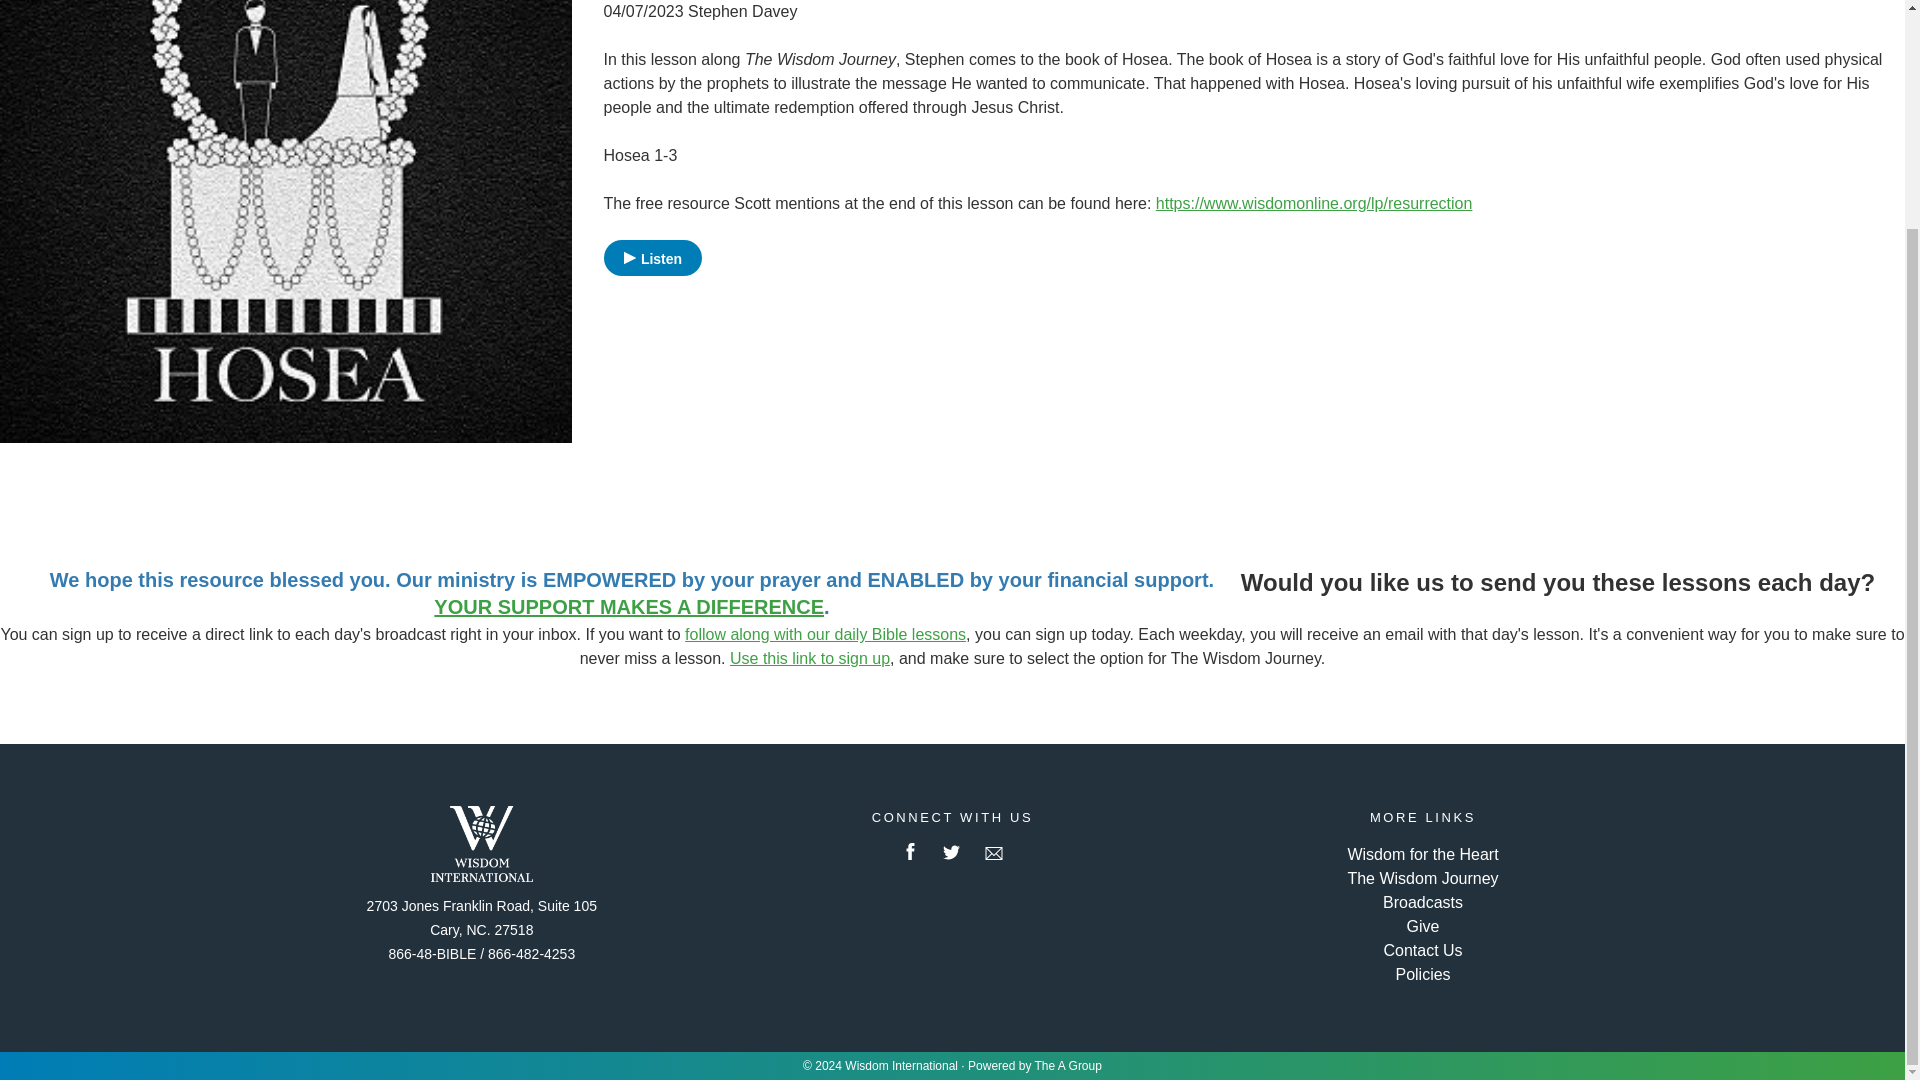 Image resolution: width=1920 pixels, height=1080 pixels. I want to click on Broadcasts, so click(1422, 902).